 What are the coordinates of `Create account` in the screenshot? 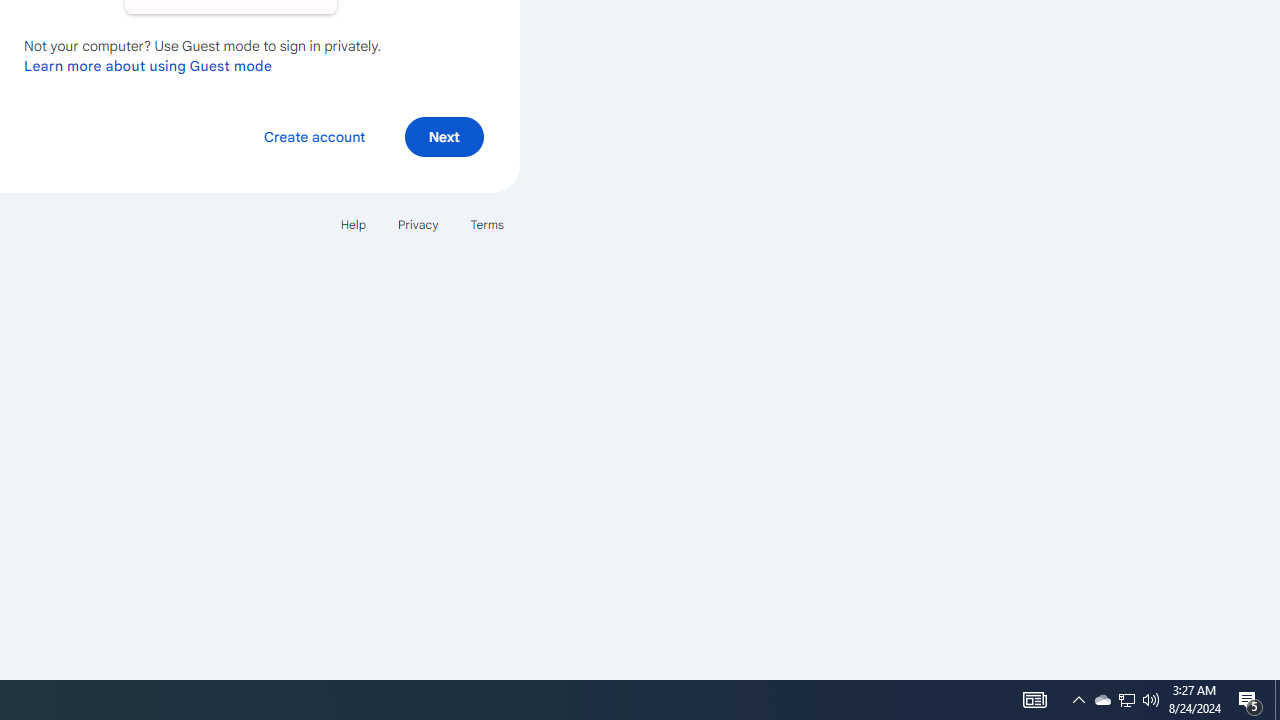 It's located at (314, 136).